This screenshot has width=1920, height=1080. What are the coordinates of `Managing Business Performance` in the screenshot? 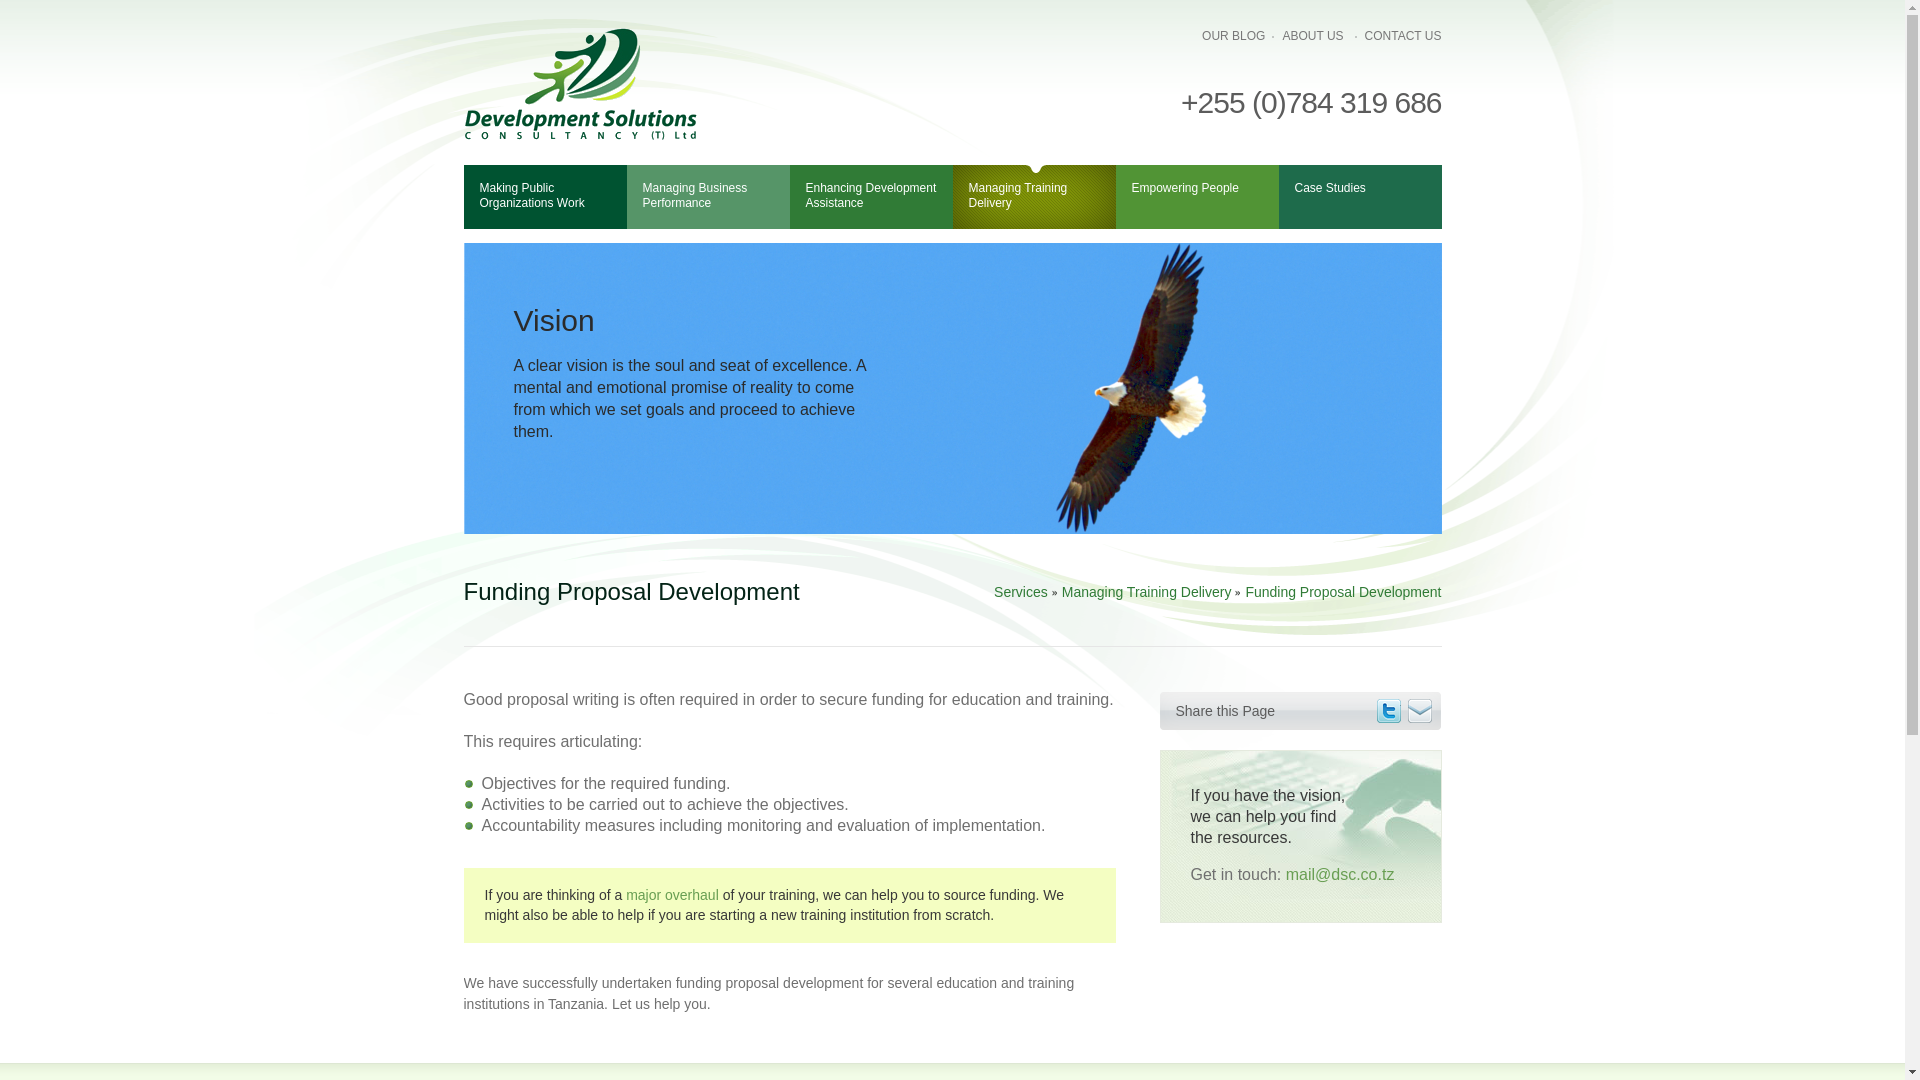 It's located at (707, 196).